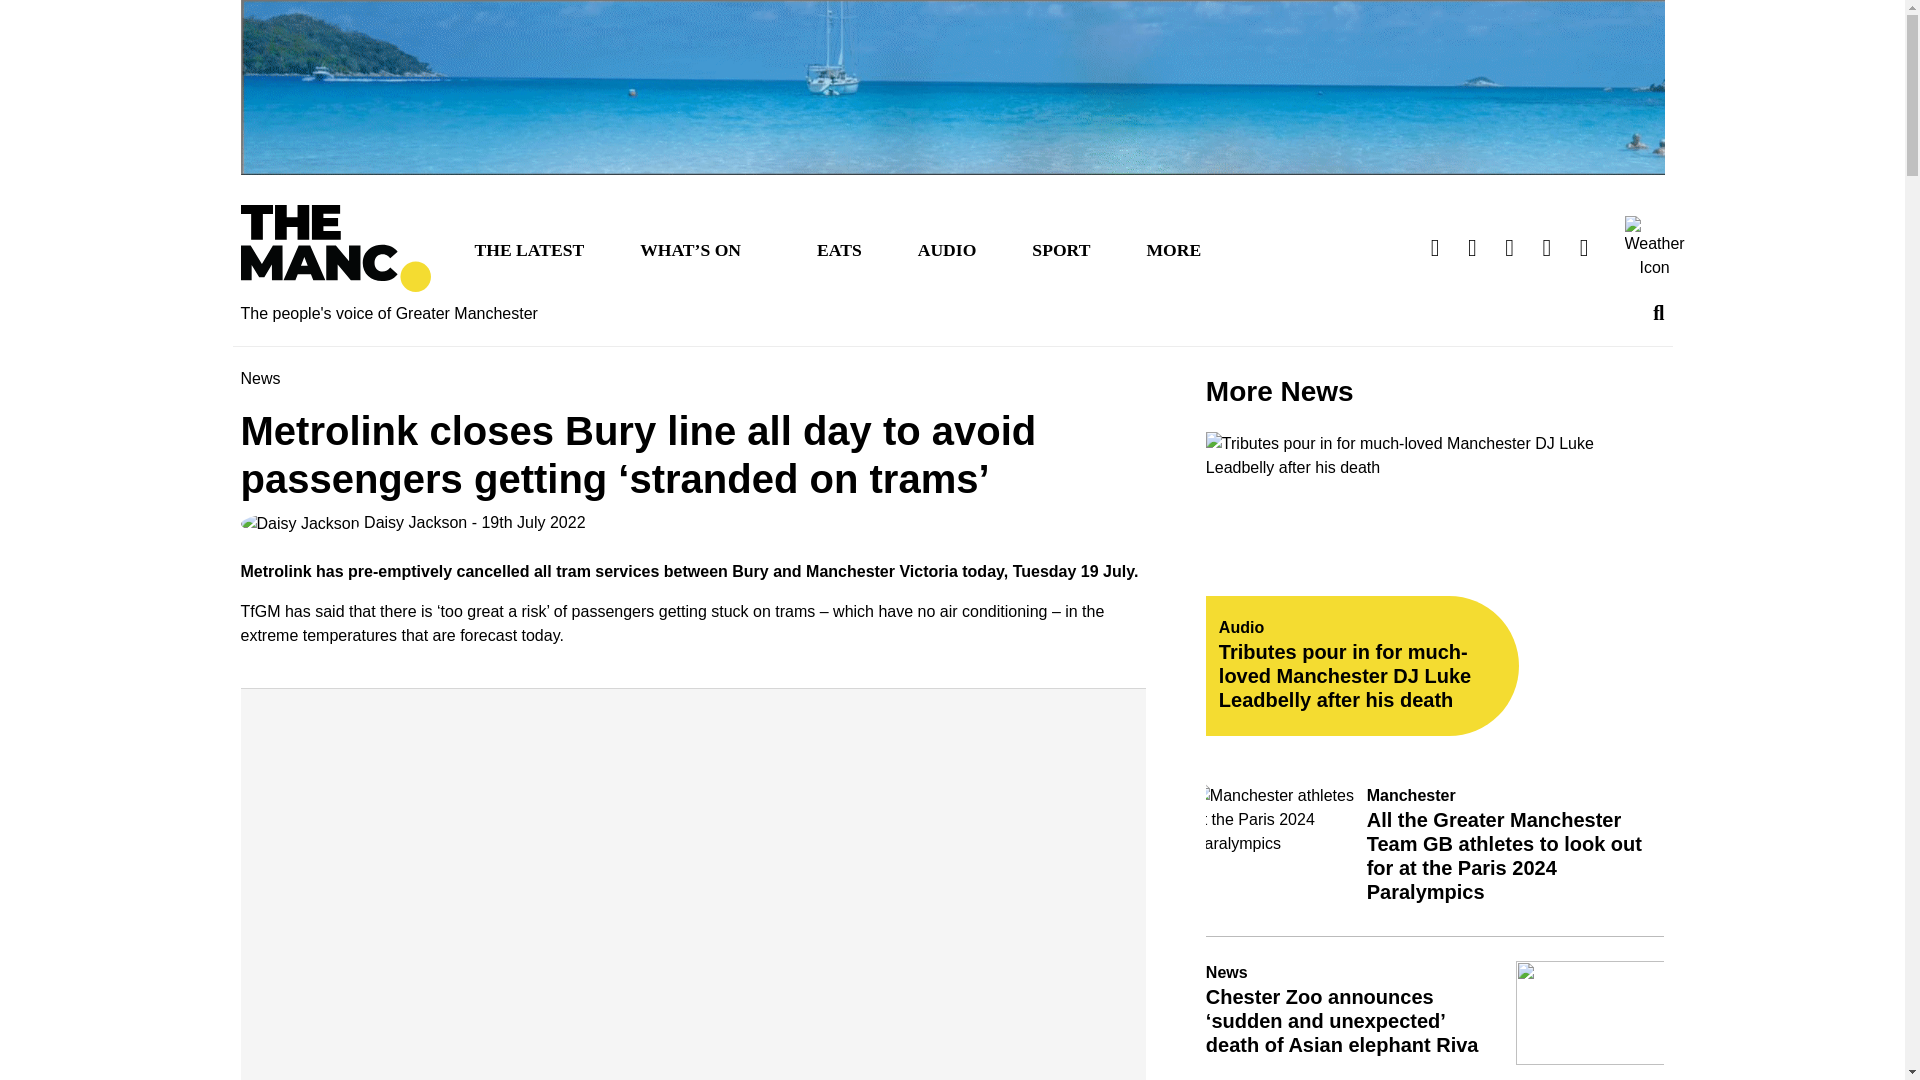 The height and width of the screenshot is (1080, 1920). Describe the element at coordinates (947, 248) in the screenshot. I see `AUDIO` at that location.